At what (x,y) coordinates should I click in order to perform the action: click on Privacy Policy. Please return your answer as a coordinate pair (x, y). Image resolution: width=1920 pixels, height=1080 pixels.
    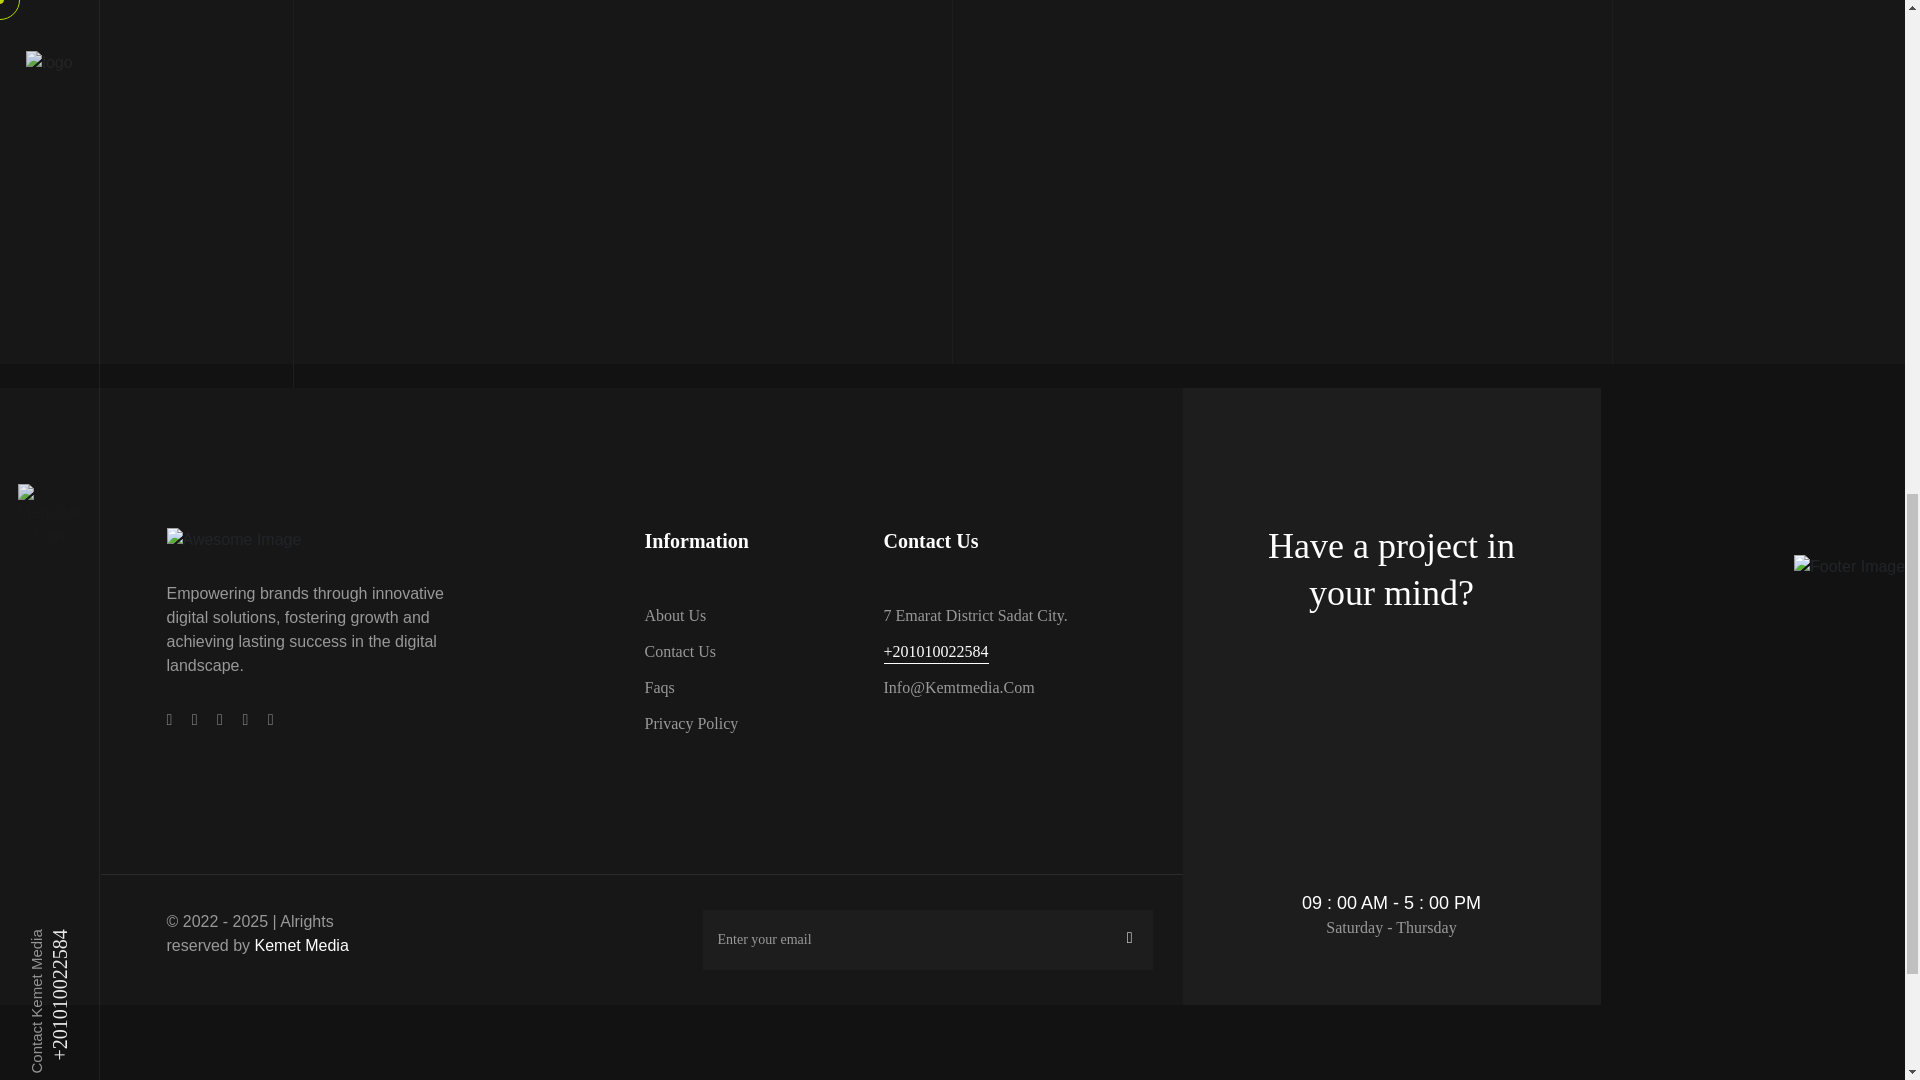
    Looking at the image, I should click on (690, 723).